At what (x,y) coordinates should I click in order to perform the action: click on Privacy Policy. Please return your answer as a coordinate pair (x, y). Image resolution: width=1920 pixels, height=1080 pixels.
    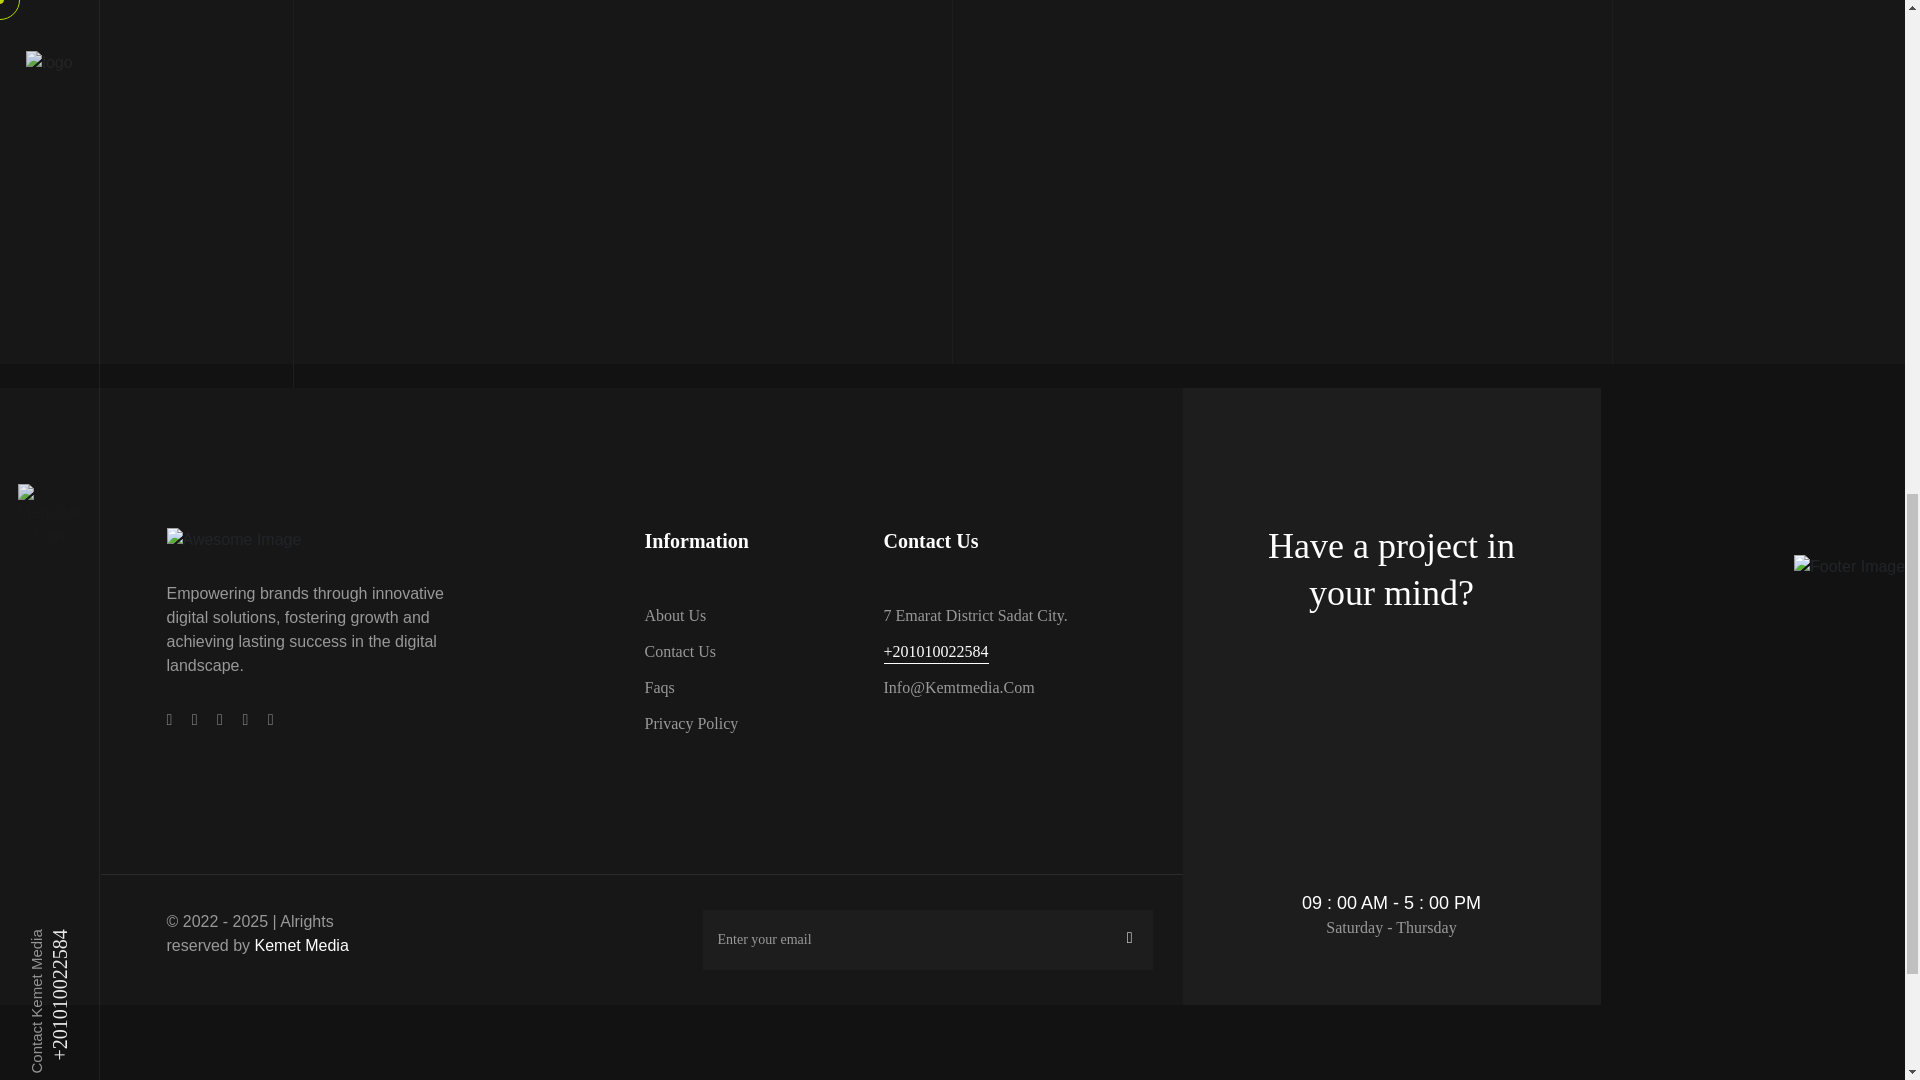
    Looking at the image, I should click on (690, 723).